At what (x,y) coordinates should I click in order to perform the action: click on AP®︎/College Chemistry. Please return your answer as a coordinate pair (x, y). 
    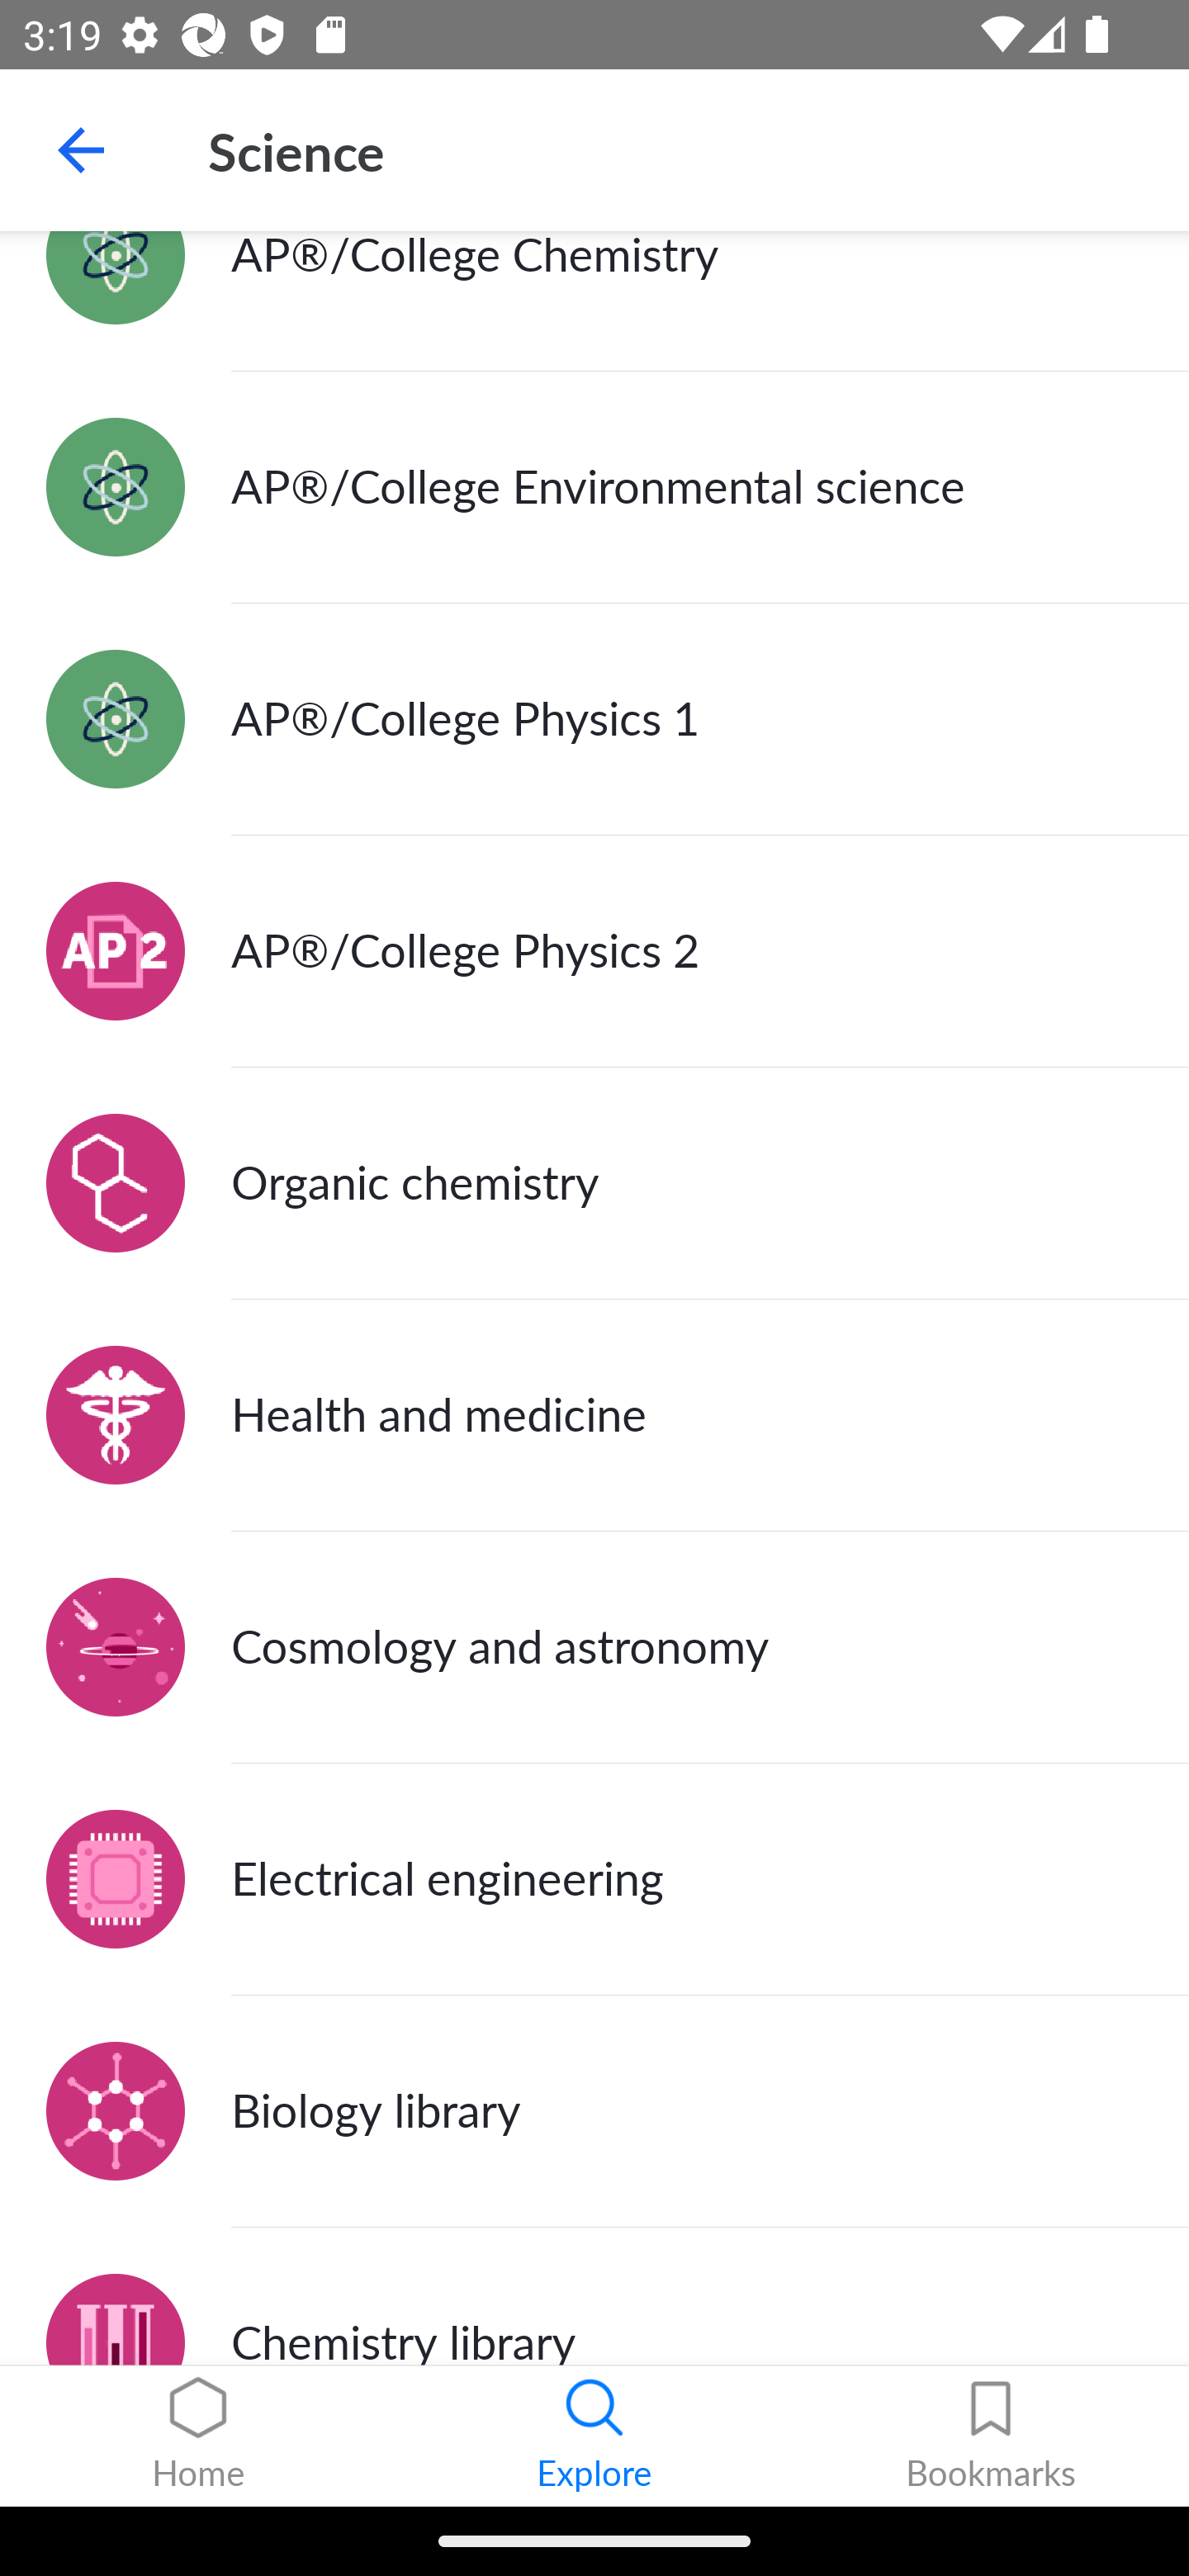
    Looking at the image, I should click on (594, 301).